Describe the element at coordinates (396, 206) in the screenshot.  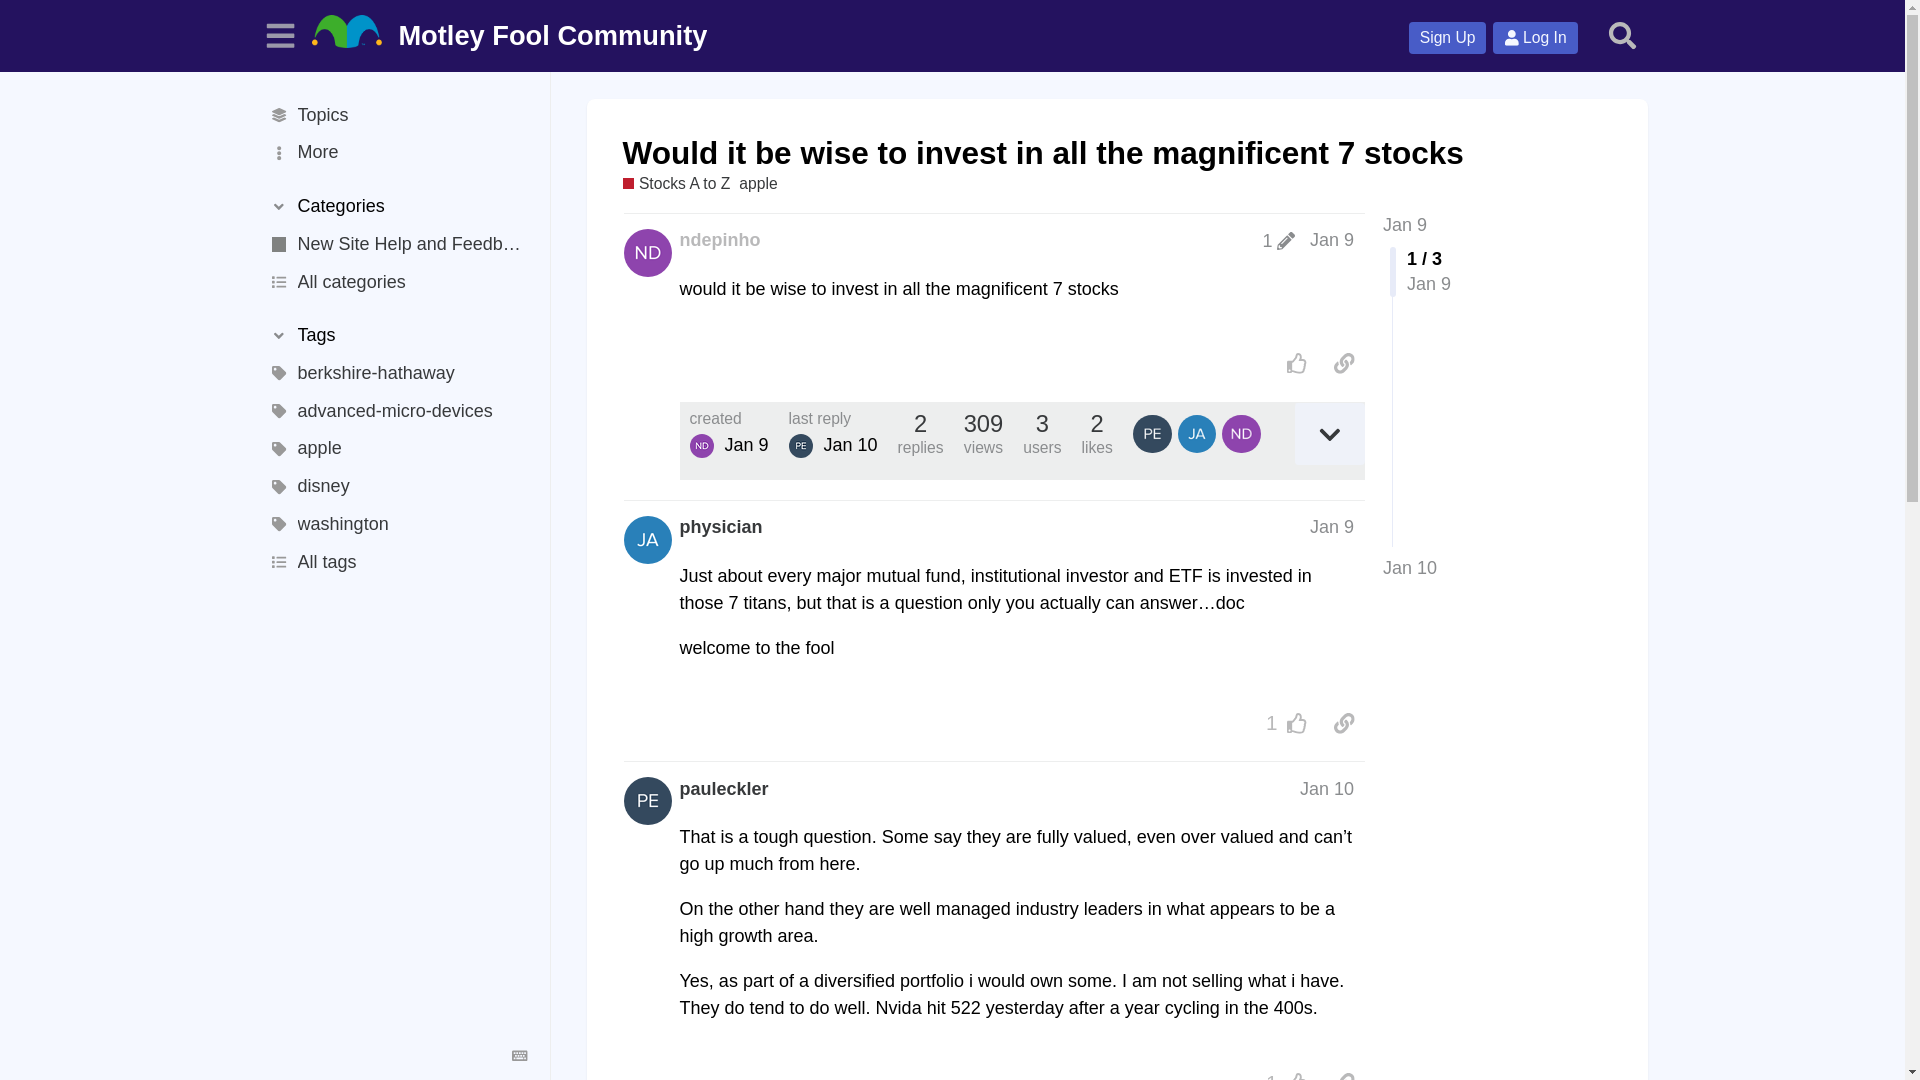
I see `Categories` at that location.